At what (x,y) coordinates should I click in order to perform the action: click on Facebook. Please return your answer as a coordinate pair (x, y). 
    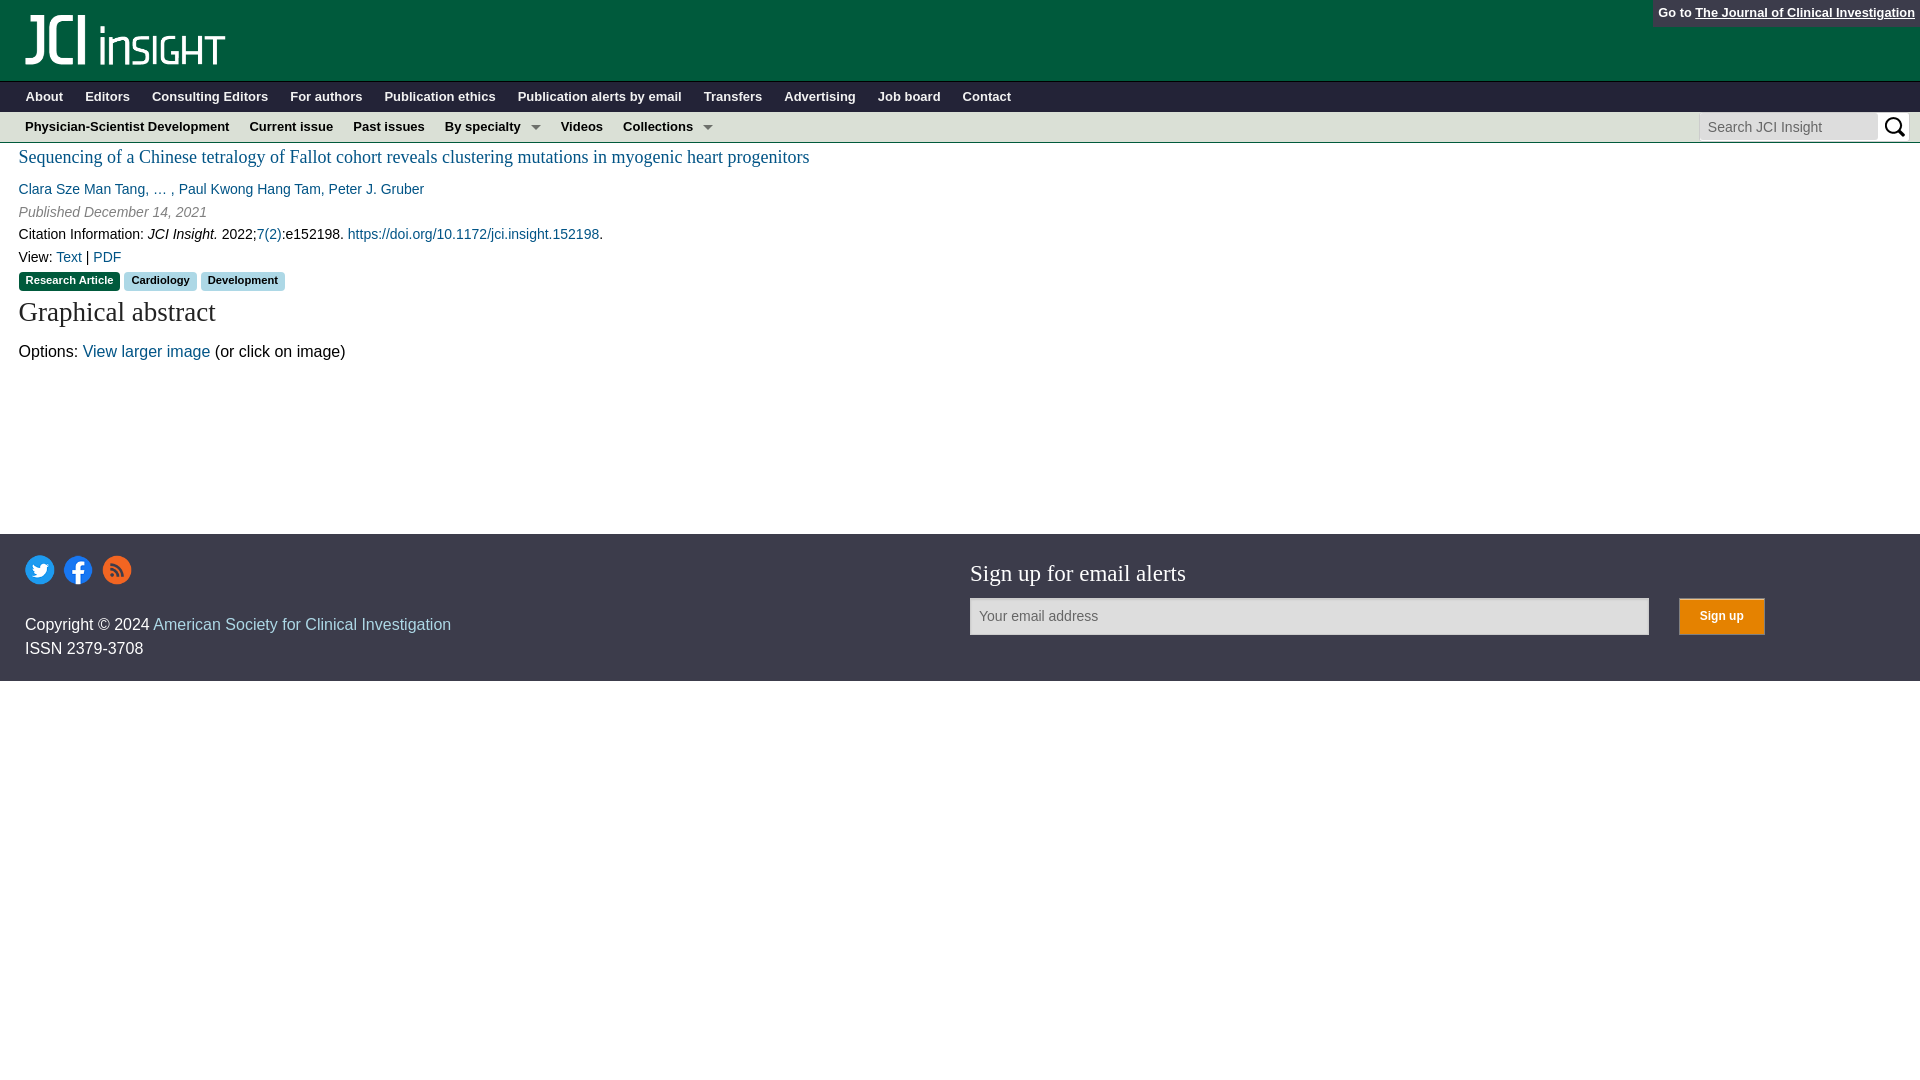
    Looking at the image, I should click on (78, 570).